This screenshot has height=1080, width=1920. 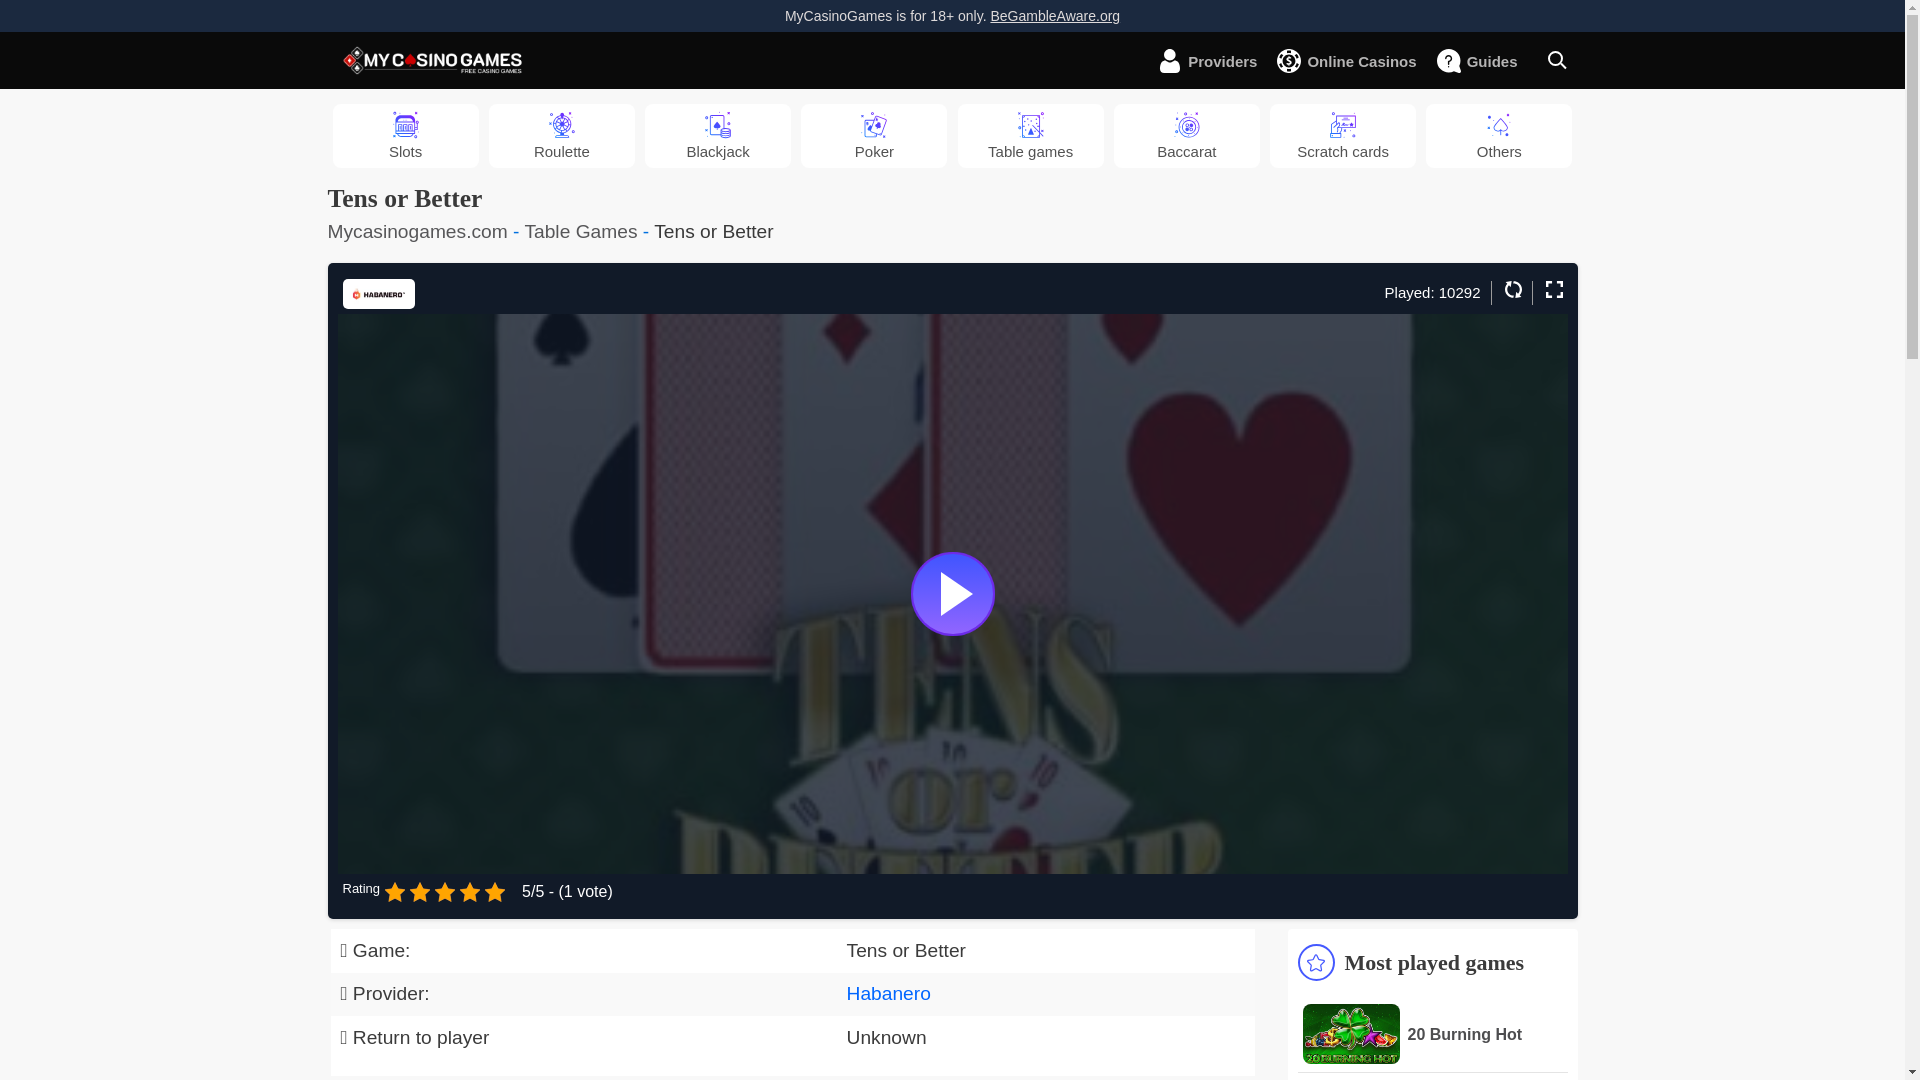 What do you see at coordinates (1356, 60) in the screenshot?
I see `Online Casinos` at bounding box center [1356, 60].